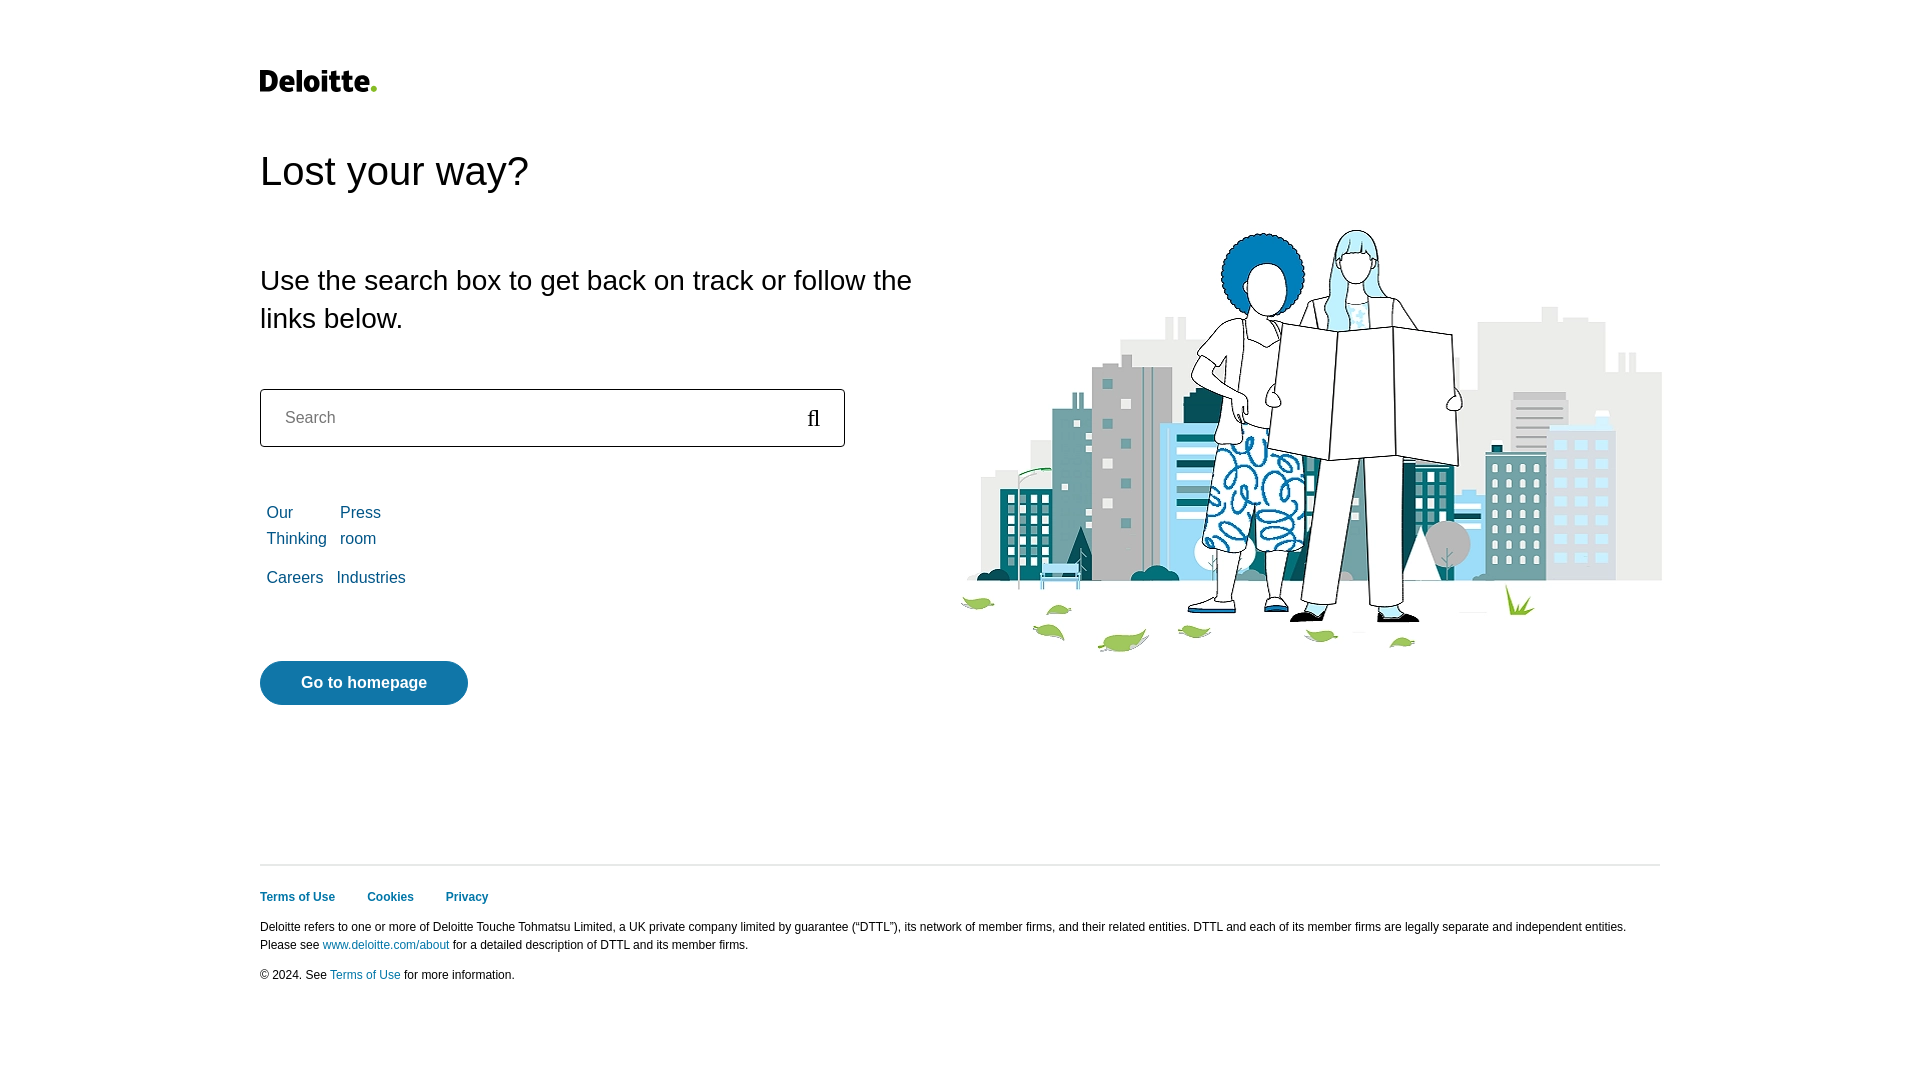 The height and width of the screenshot is (1080, 1920). I want to click on Careers, so click(294, 578).